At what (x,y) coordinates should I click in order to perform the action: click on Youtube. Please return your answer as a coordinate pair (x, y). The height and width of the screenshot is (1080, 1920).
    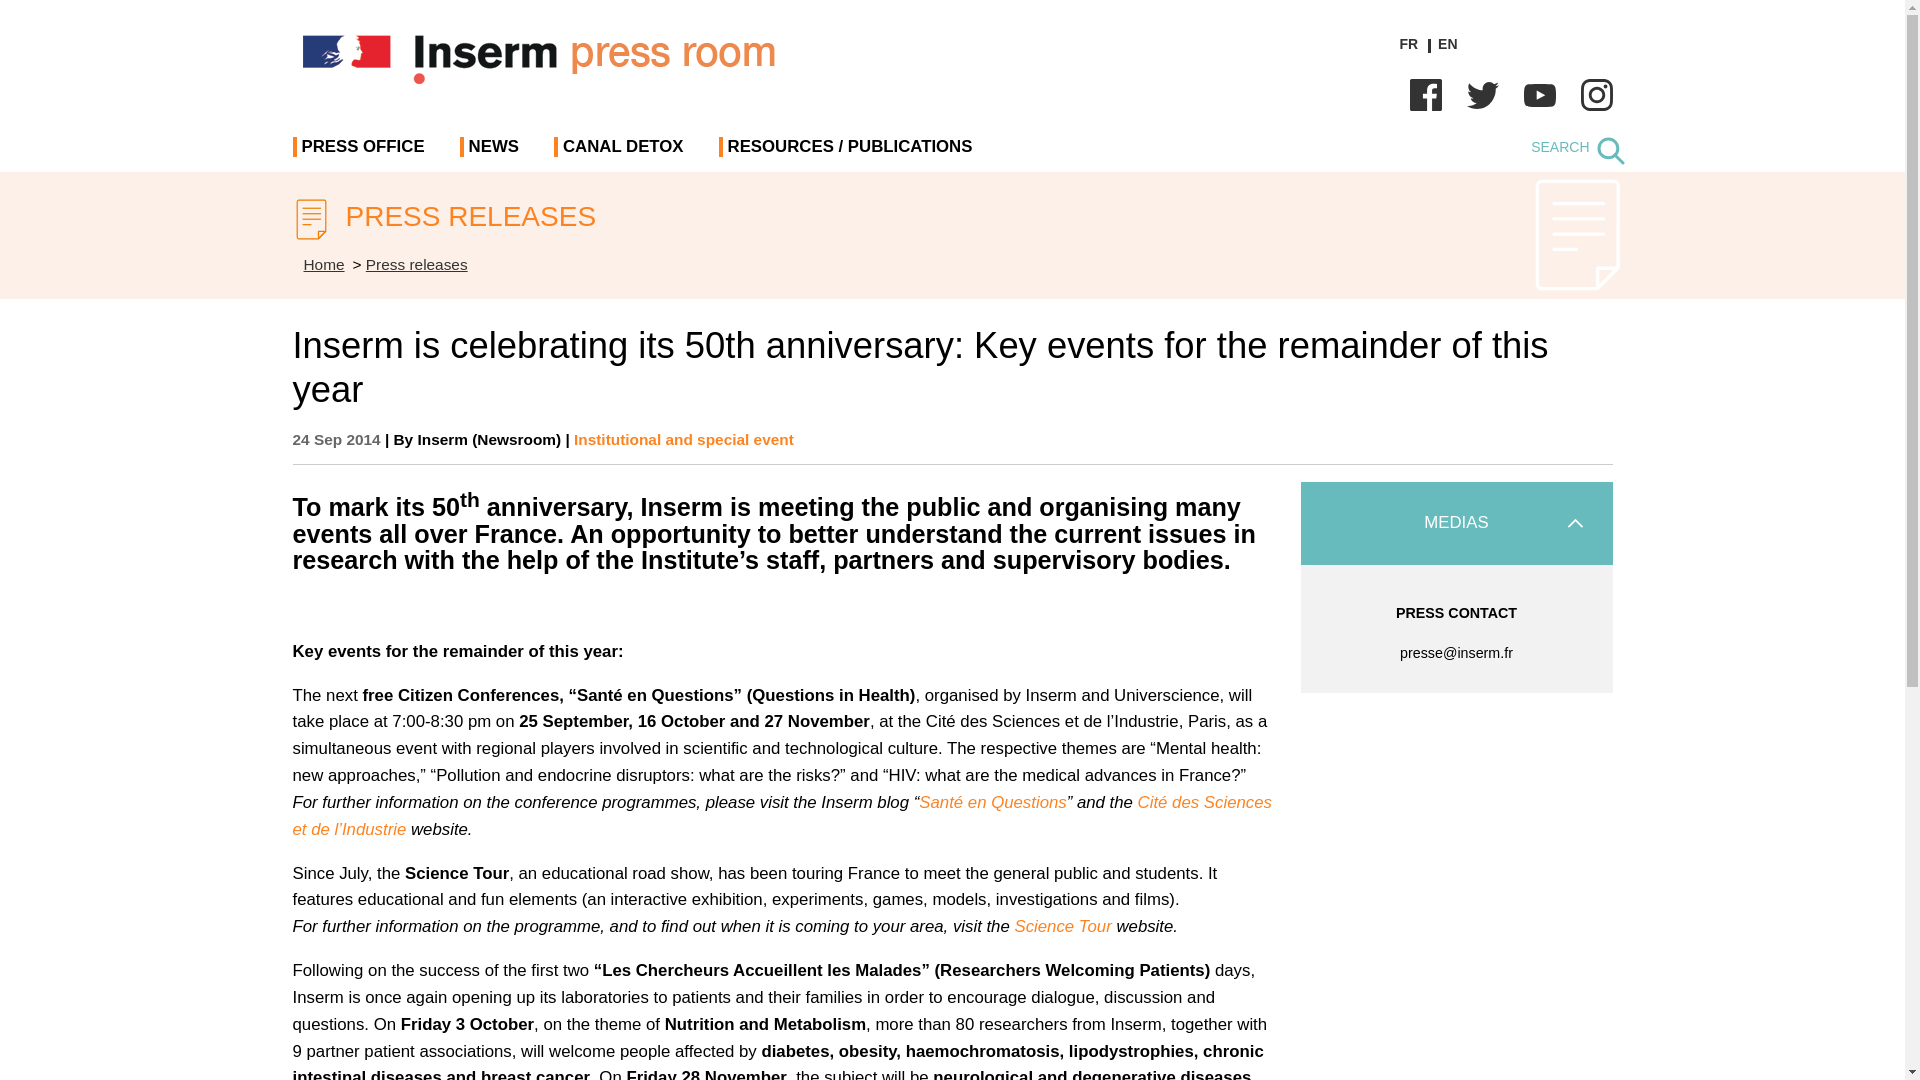
    Looking at the image, I should click on (1540, 94).